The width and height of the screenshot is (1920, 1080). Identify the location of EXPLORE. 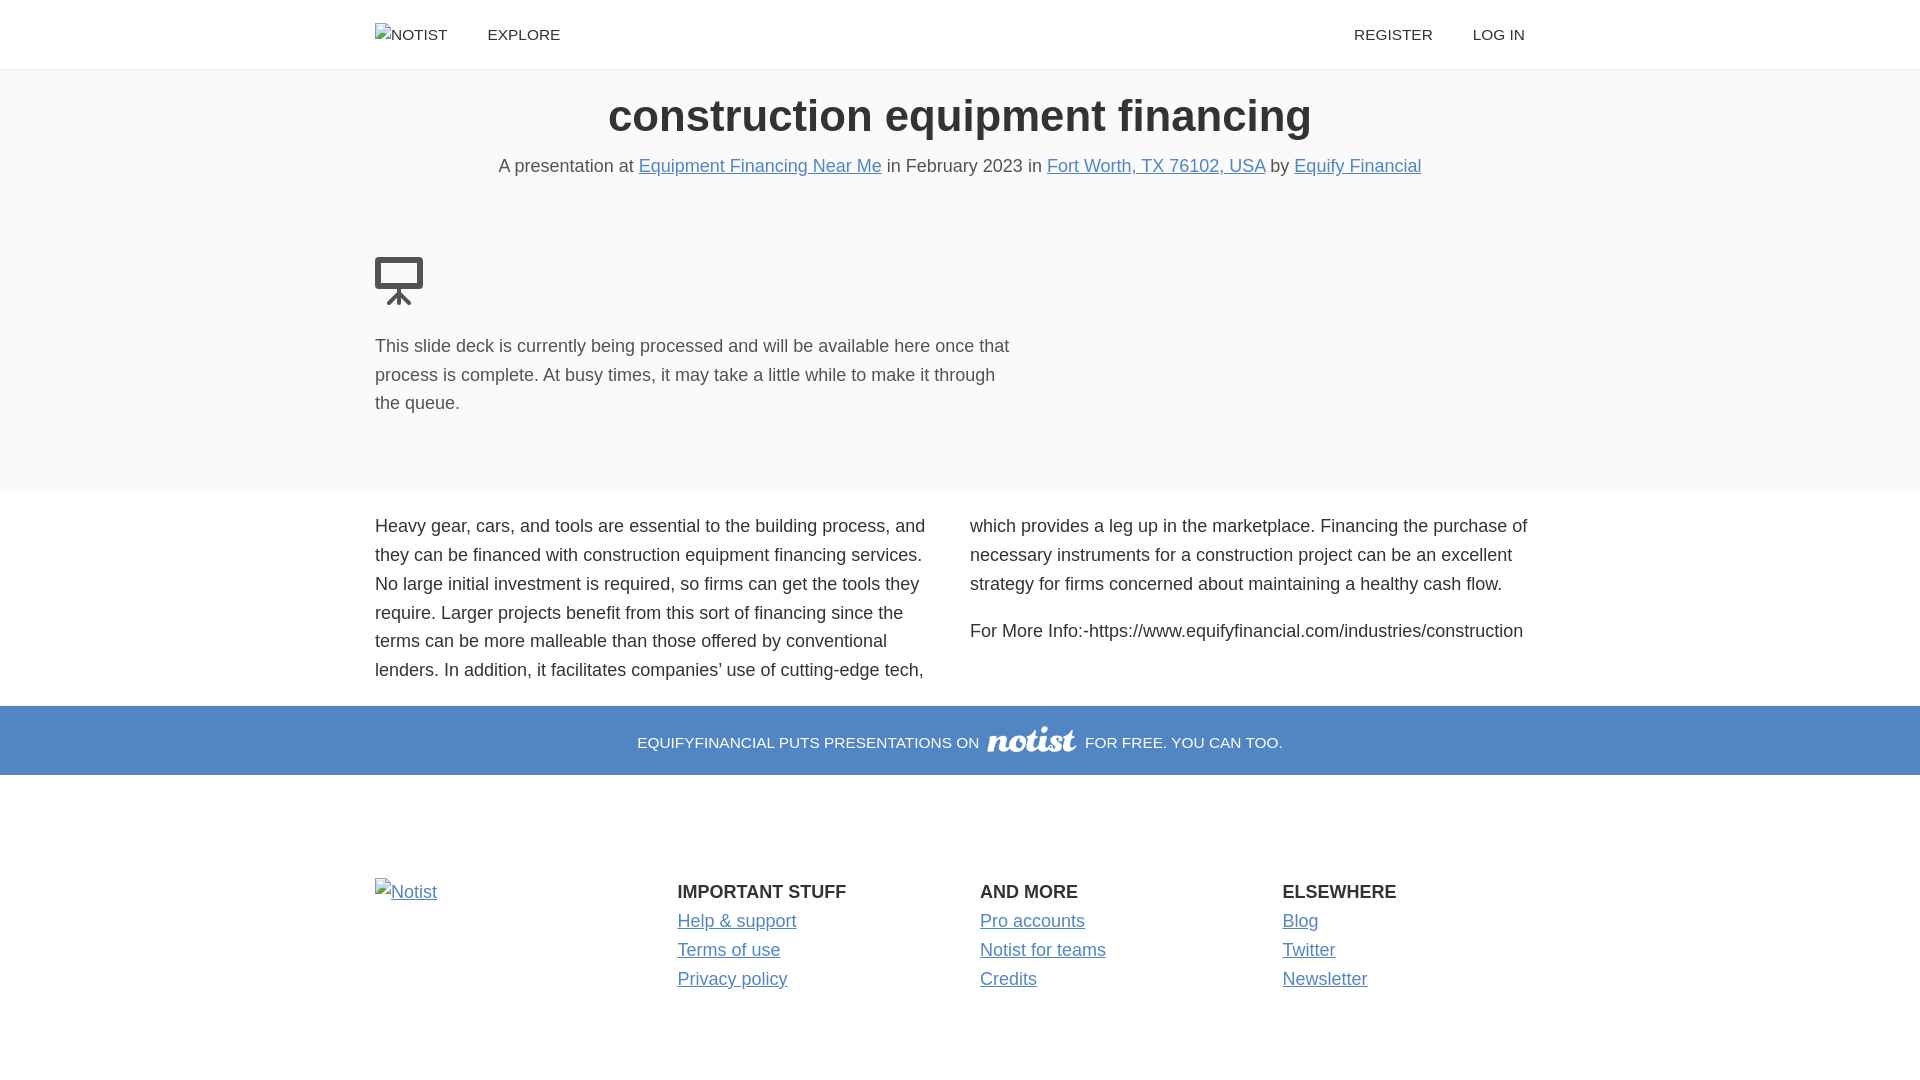
(524, 34).